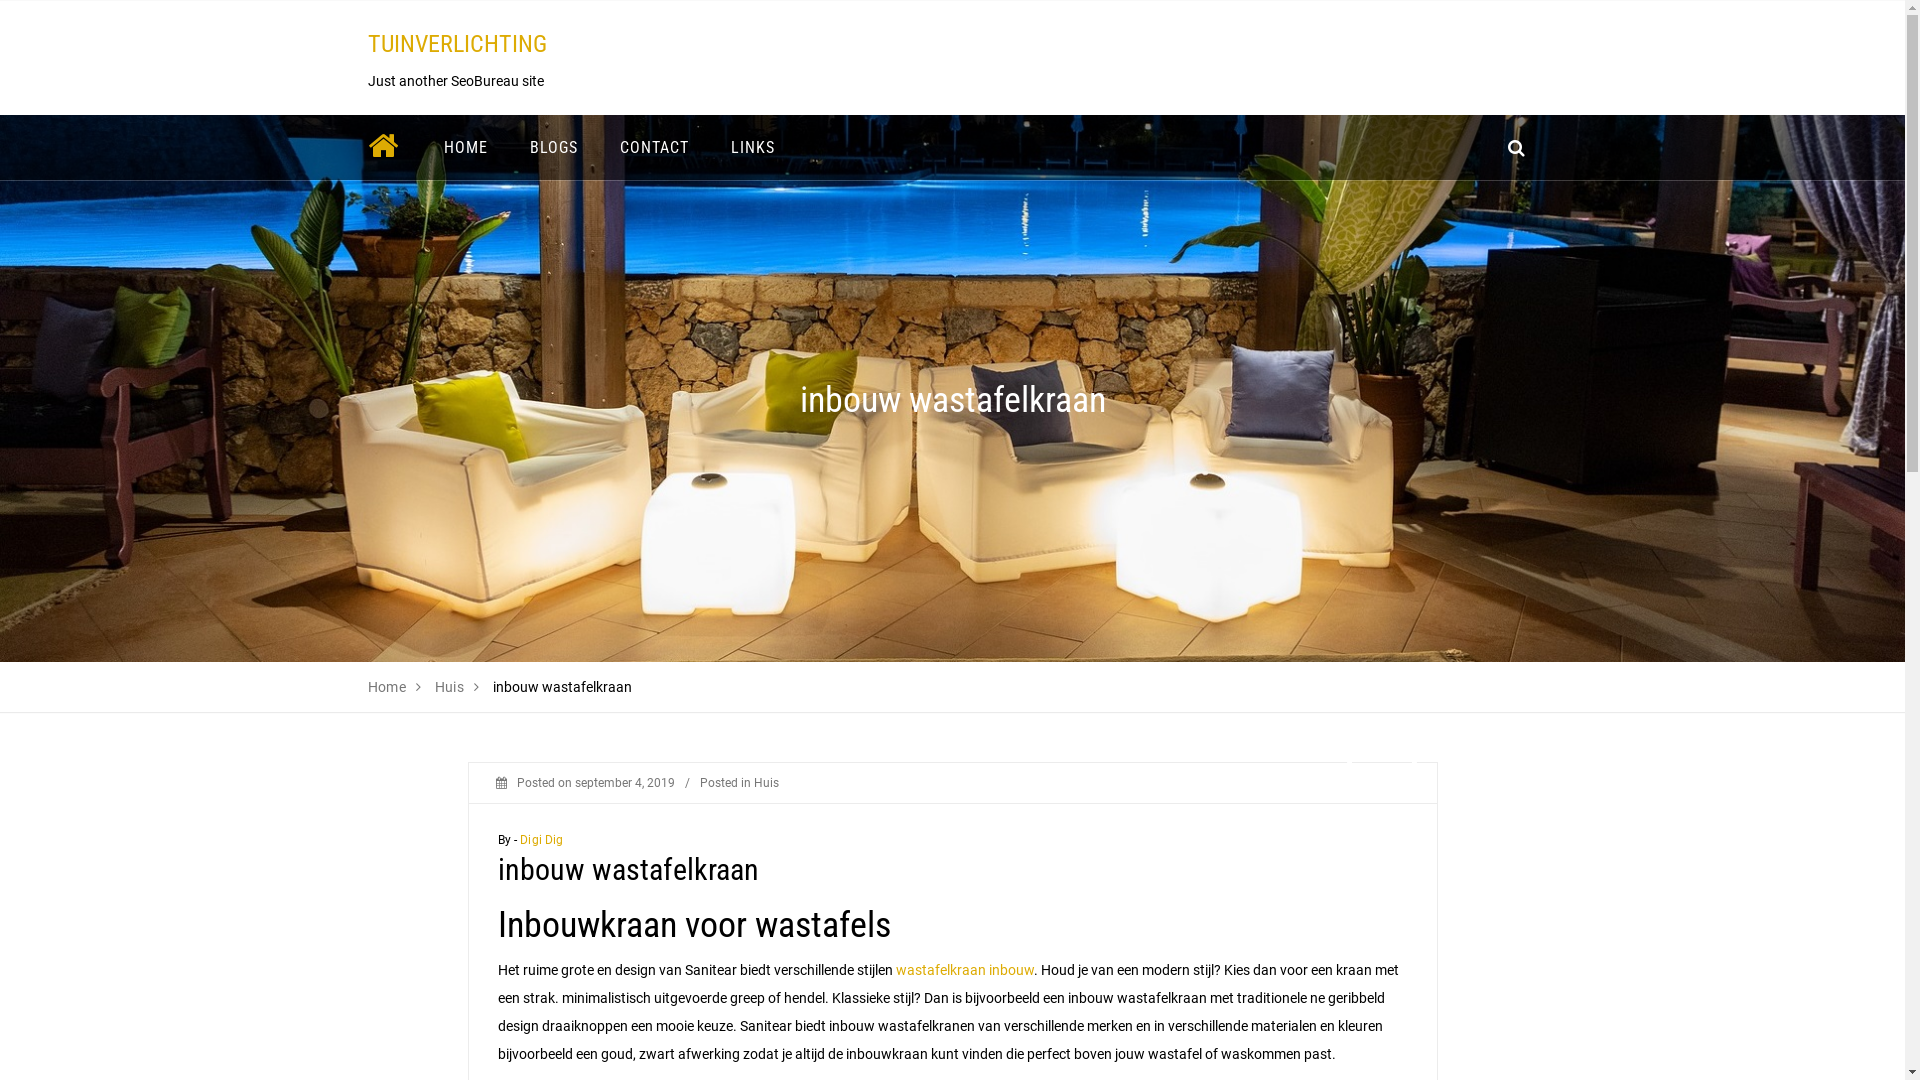 The height and width of the screenshot is (1080, 1920). What do you see at coordinates (553, 148) in the screenshot?
I see `BLOGS` at bounding box center [553, 148].